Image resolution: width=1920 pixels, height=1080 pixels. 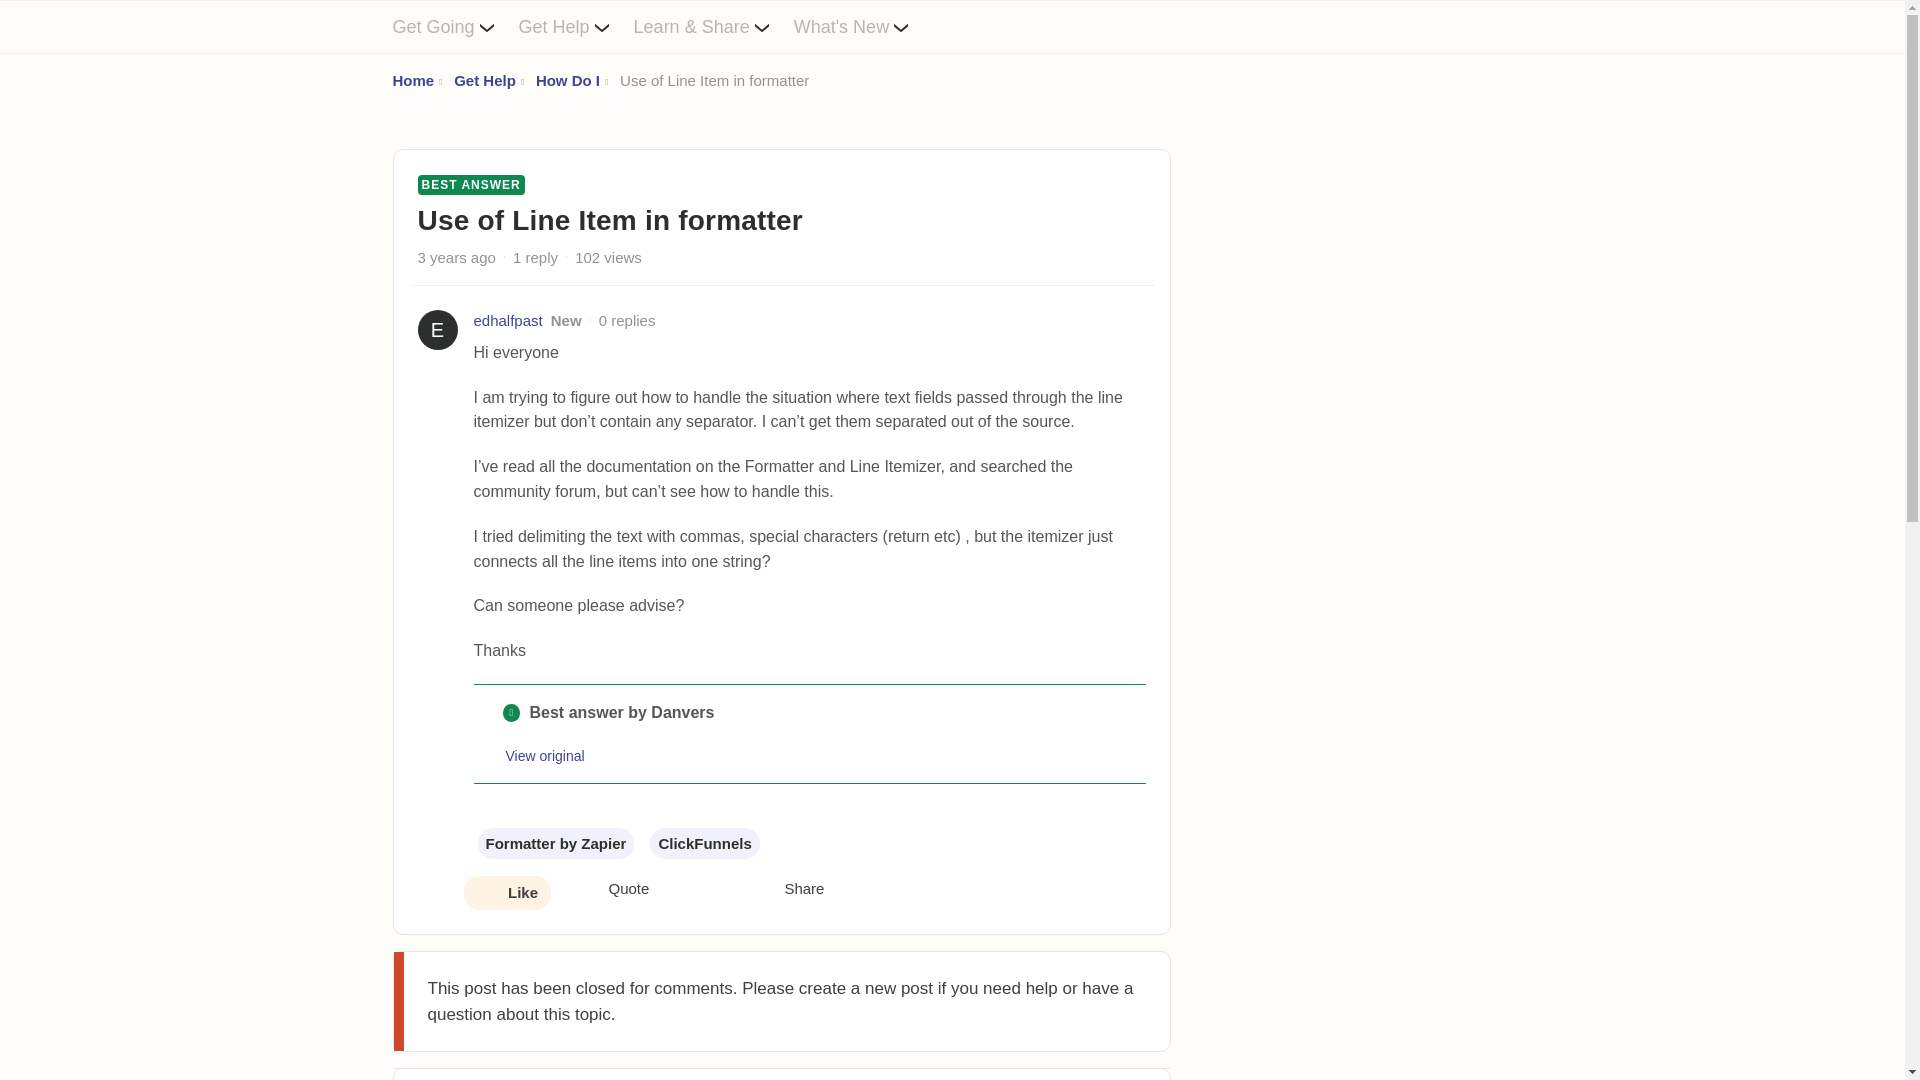 What do you see at coordinates (484, 81) in the screenshot?
I see `Get Help` at bounding box center [484, 81].